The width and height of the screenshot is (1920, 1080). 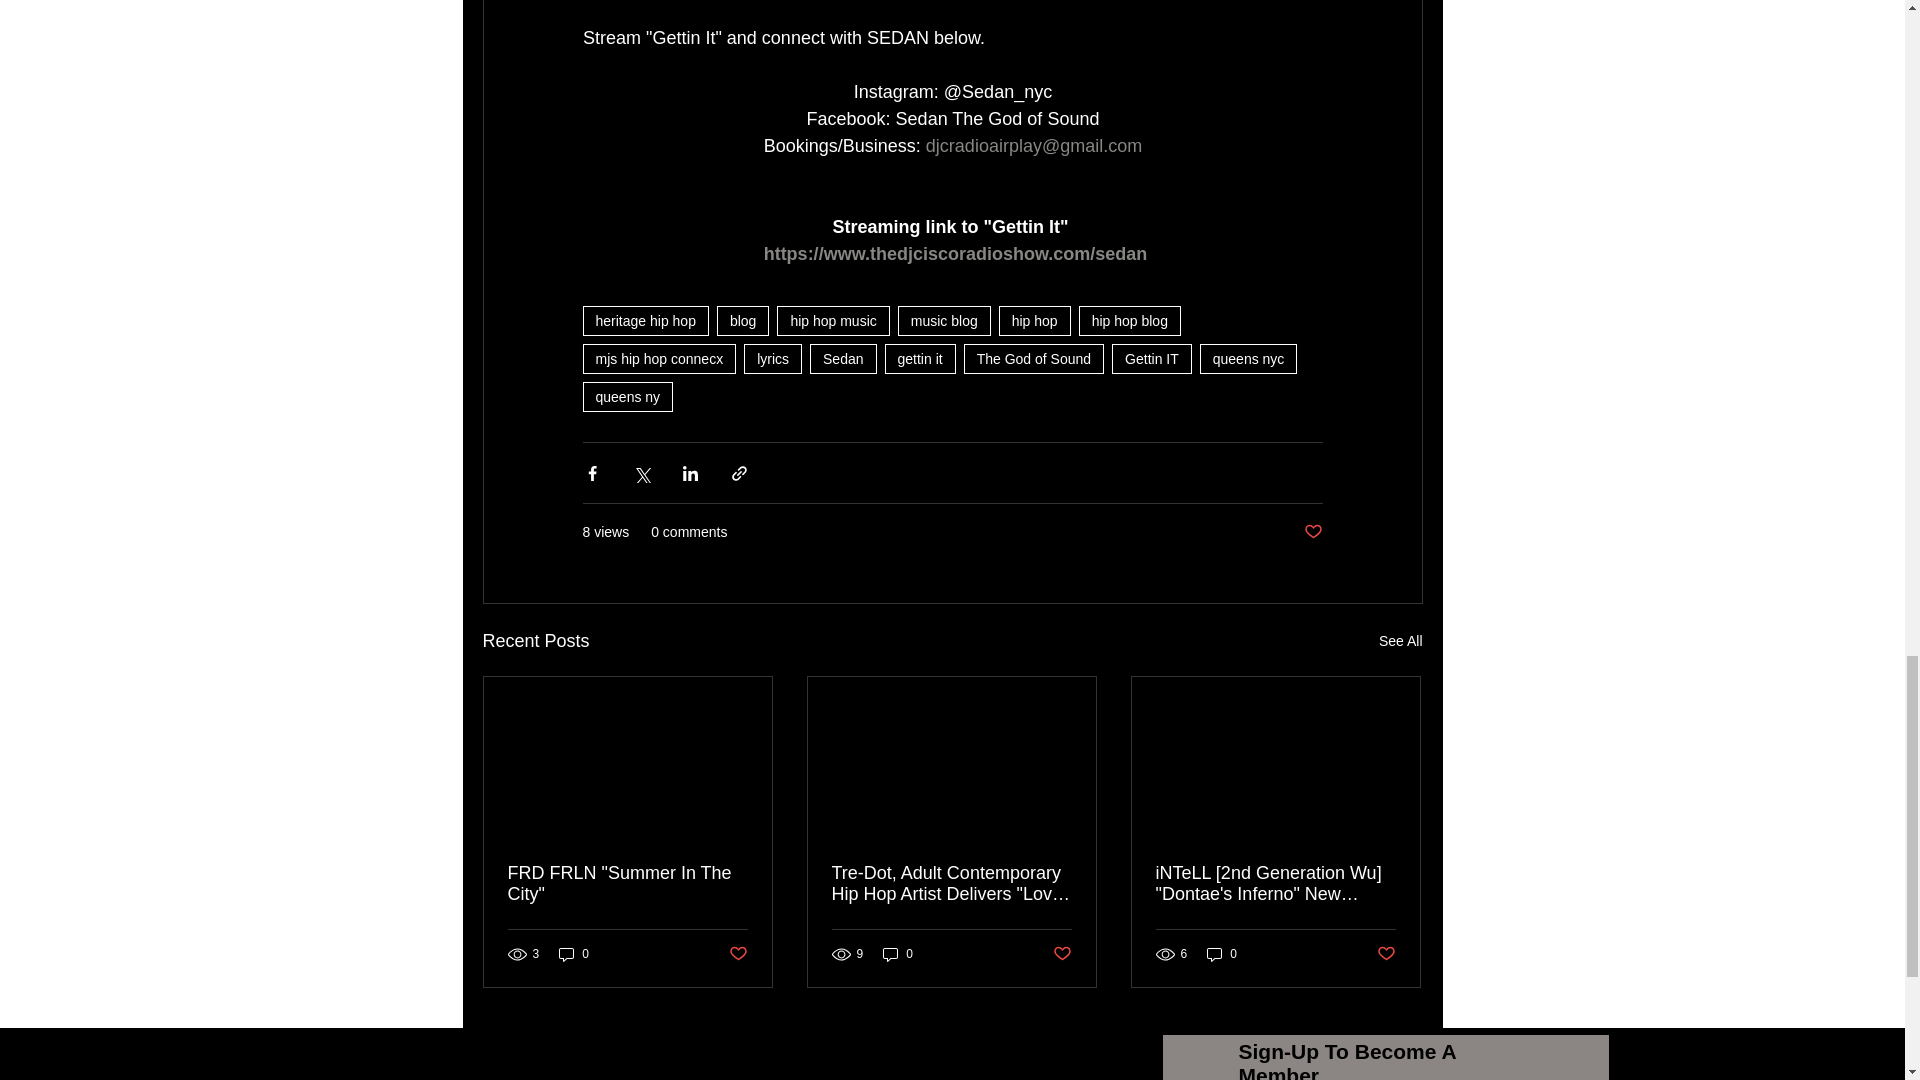 What do you see at coordinates (644, 320) in the screenshot?
I see `heritage hip hop` at bounding box center [644, 320].